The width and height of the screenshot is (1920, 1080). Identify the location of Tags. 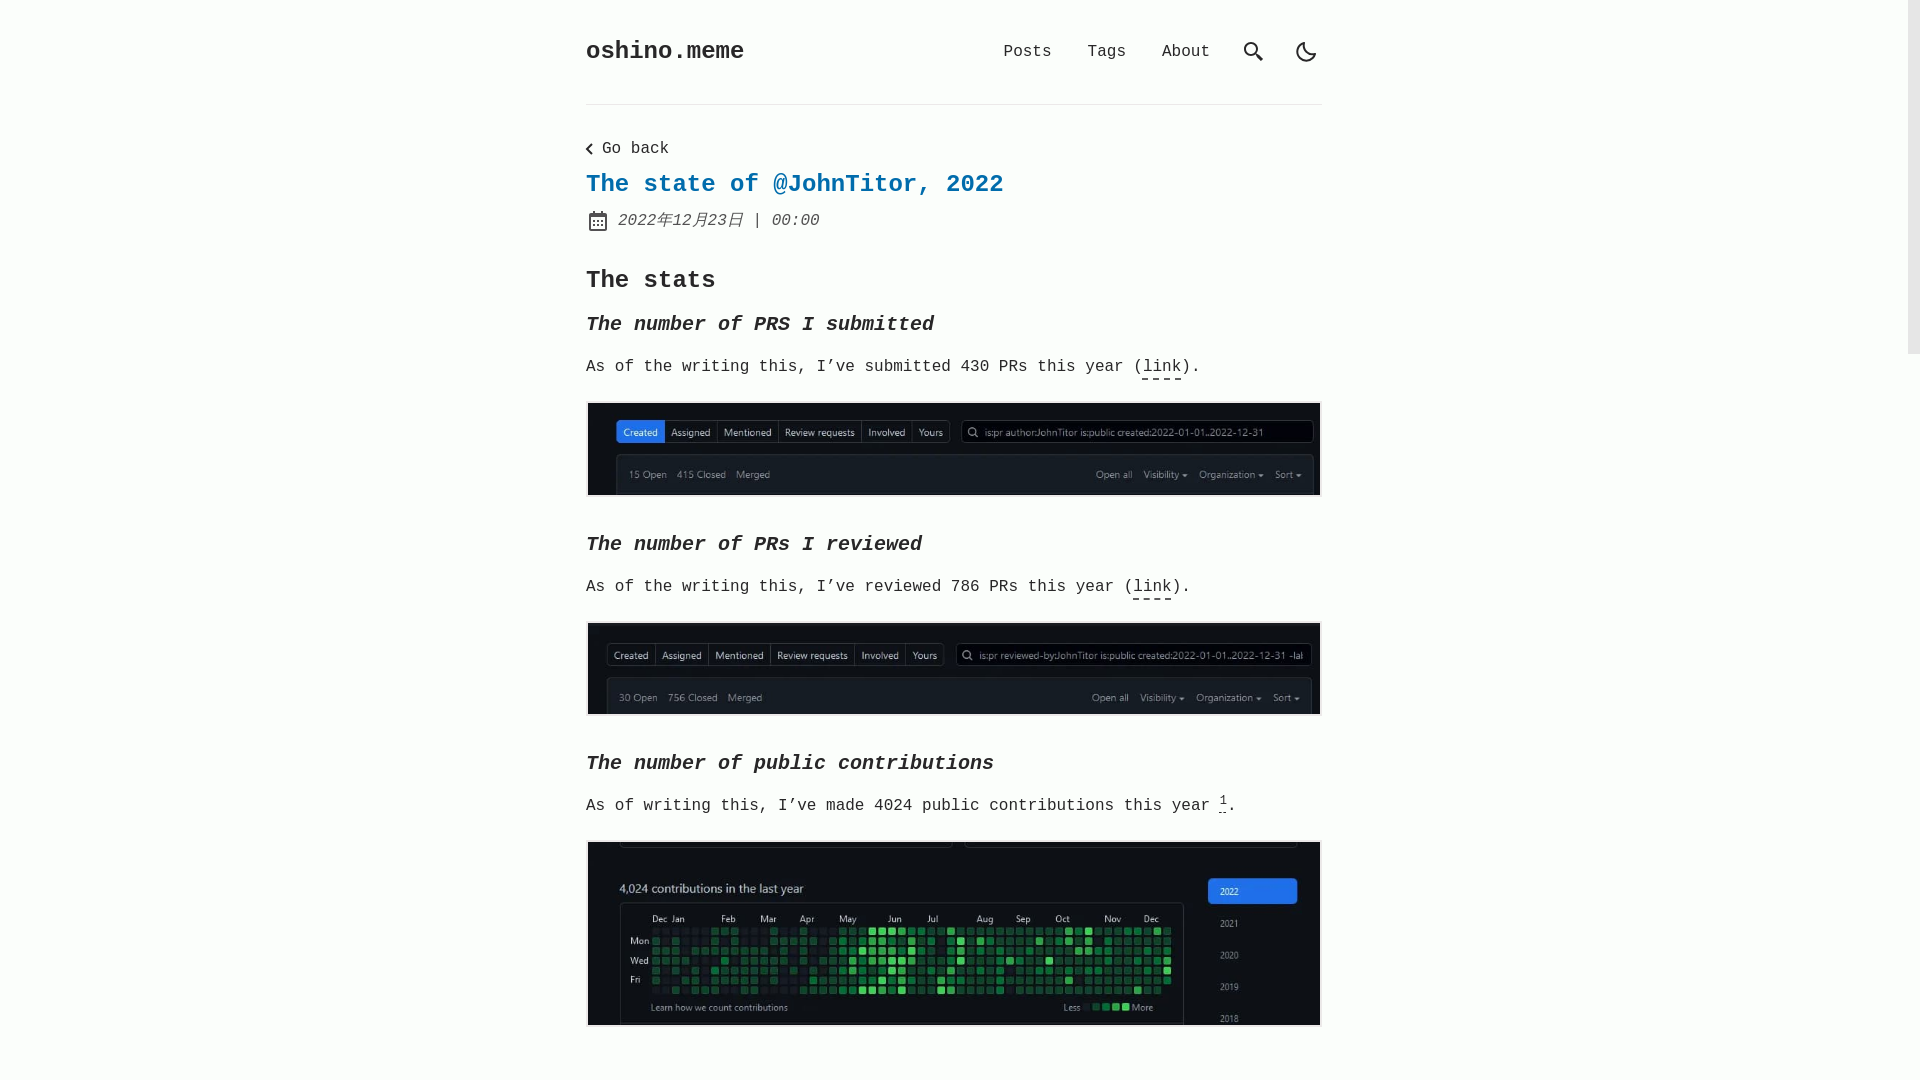
(1106, 52).